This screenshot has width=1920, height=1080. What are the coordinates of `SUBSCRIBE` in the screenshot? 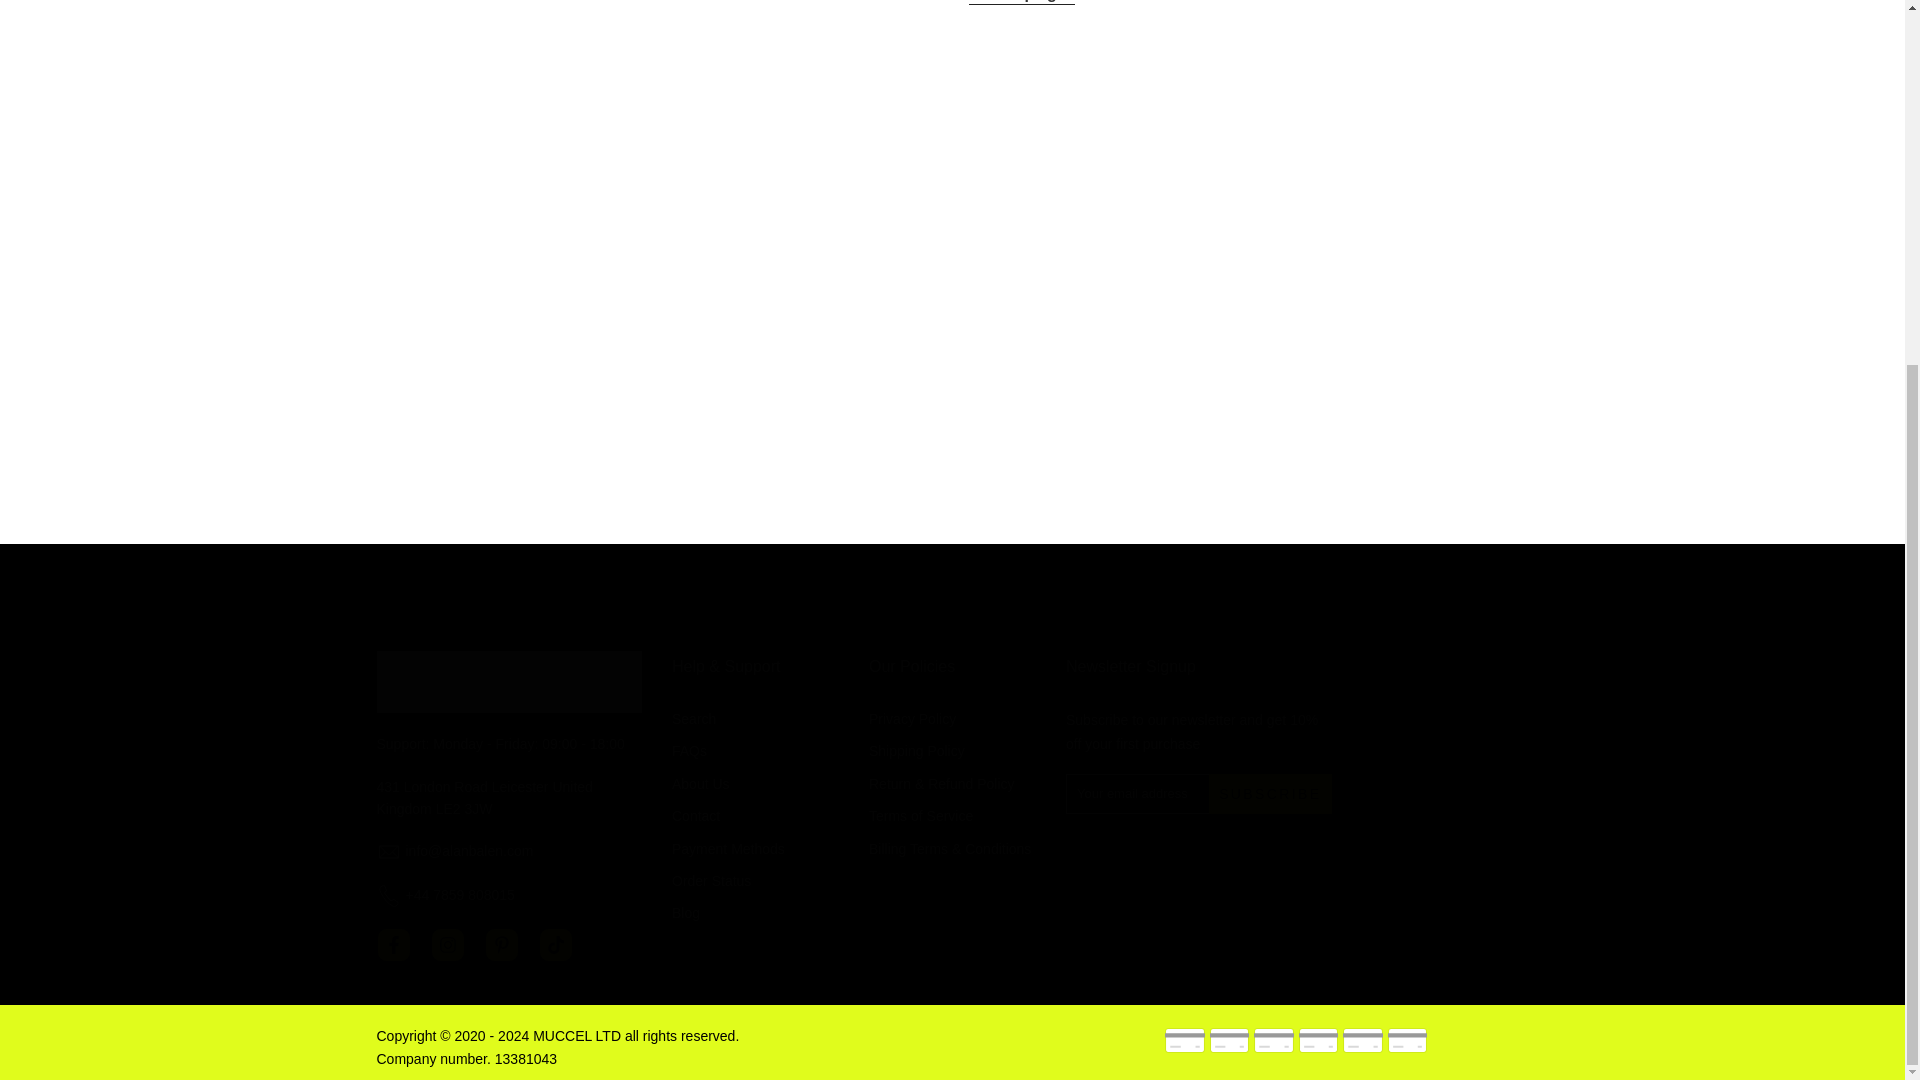 It's located at (1270, 794).